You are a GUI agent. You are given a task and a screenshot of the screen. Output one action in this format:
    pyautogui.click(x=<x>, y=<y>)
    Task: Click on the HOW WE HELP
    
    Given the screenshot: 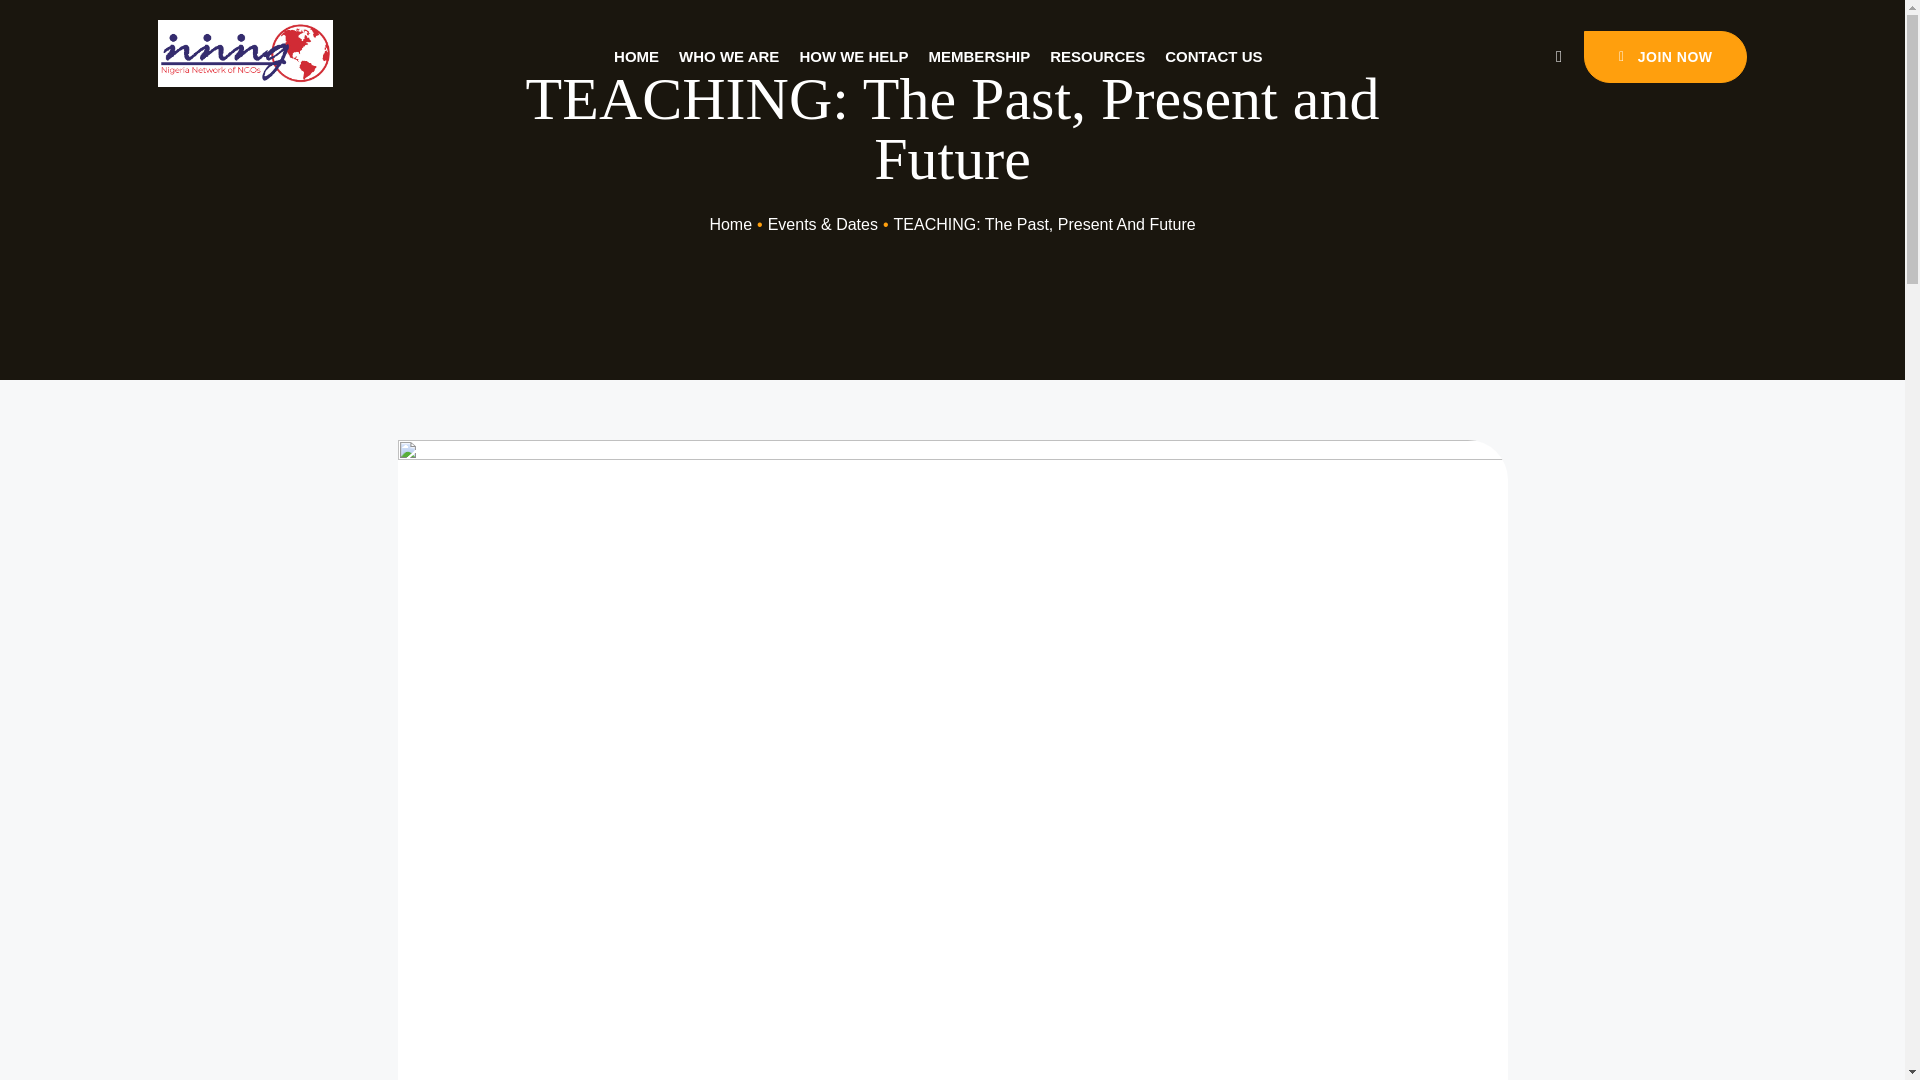 What is the action you would take?
    pyautogui.click(x=853, y=57)
    